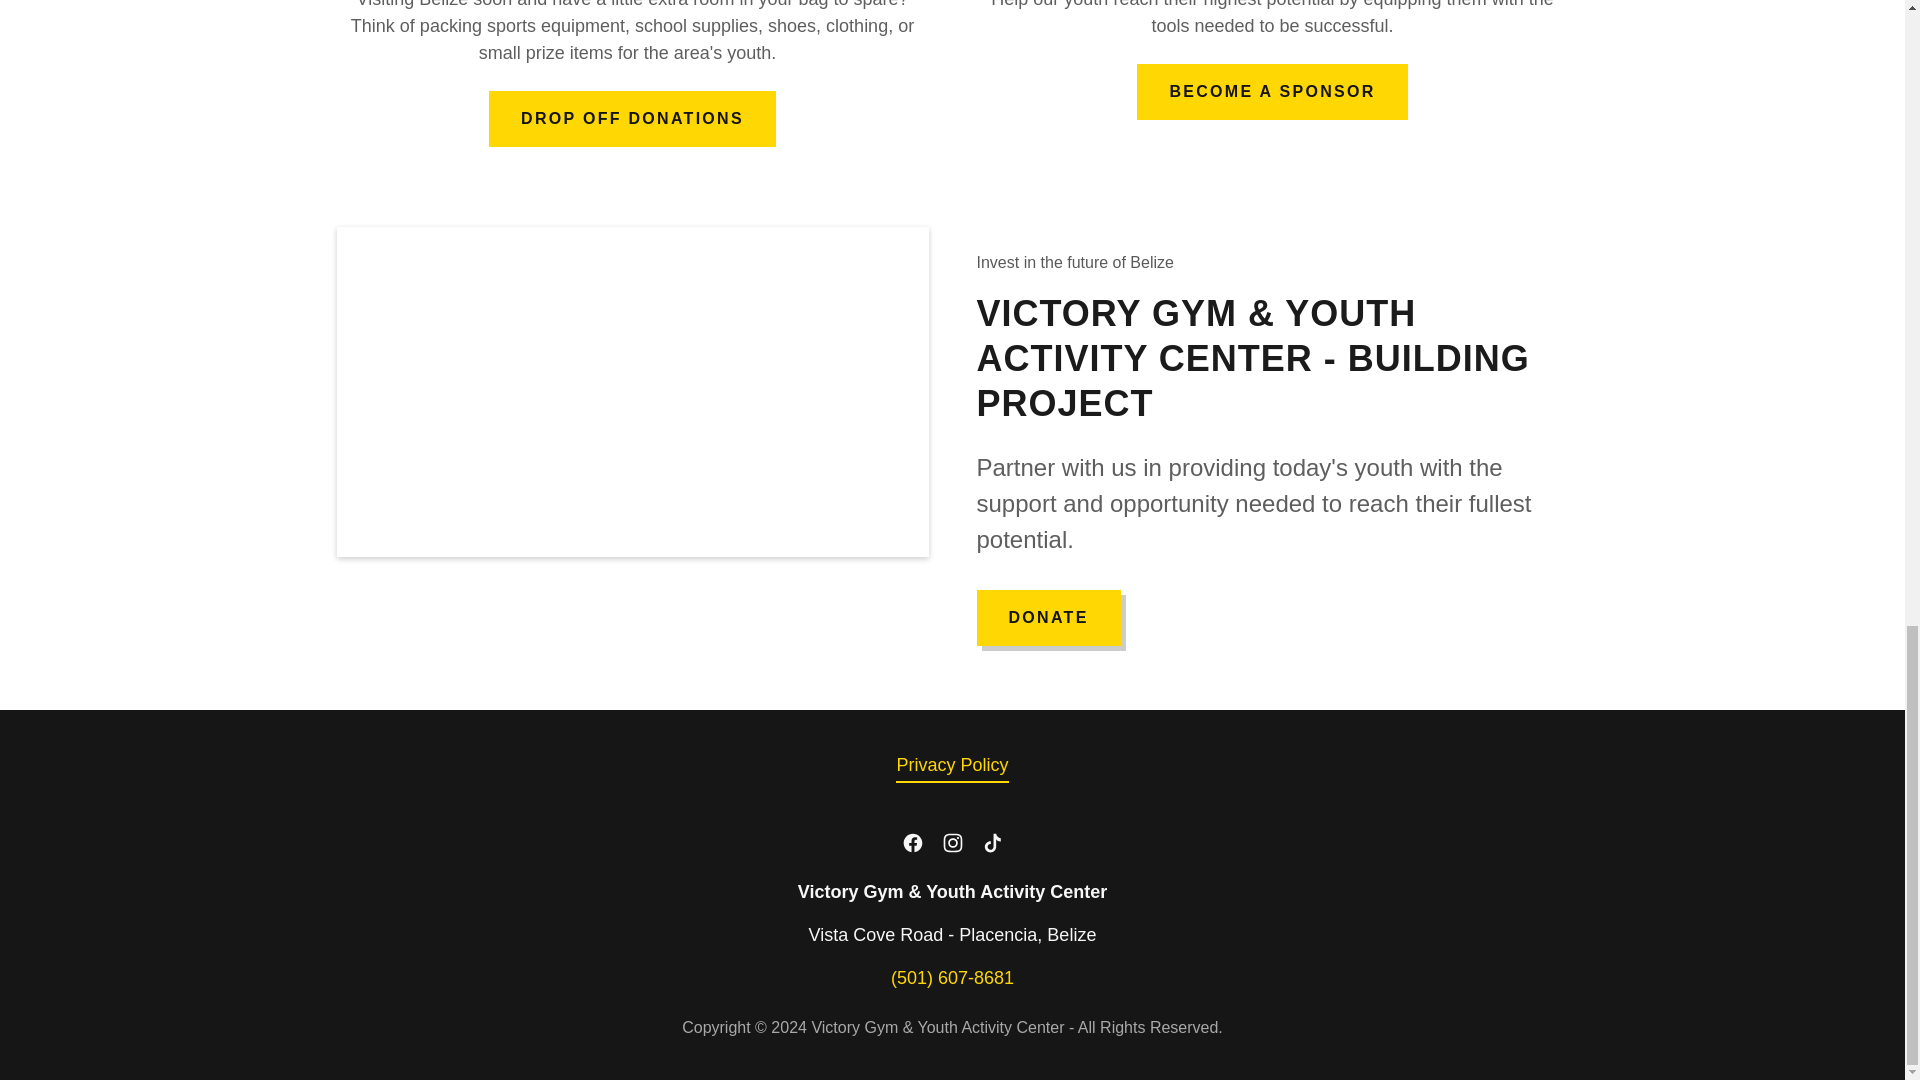 This screenshot has width=1920, height=1080. What do you see at coordinates (1047, 617) in the screenshot?
I see `DONATE` at bounding box center [1047, 617].